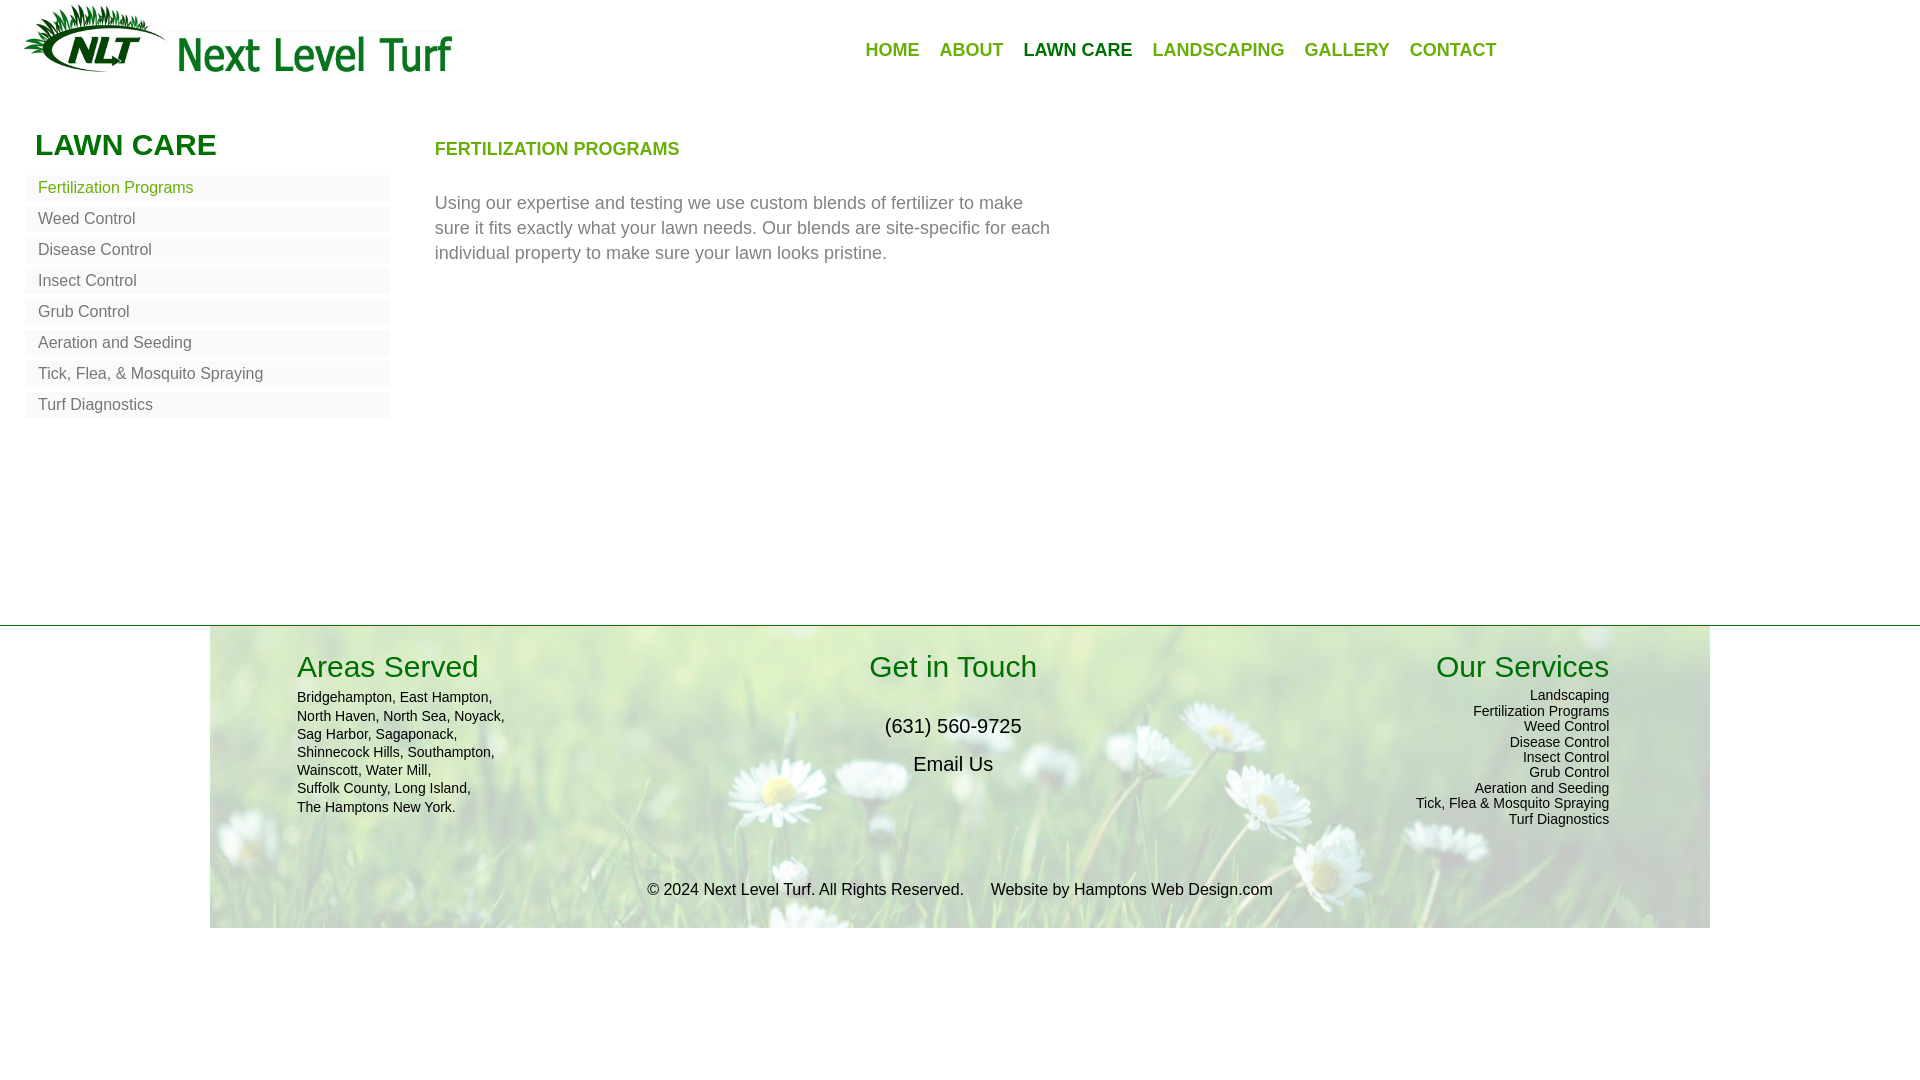  Describe the element at coordinates (206, 250) in the screenshot. I see `Disease Control` at that location.